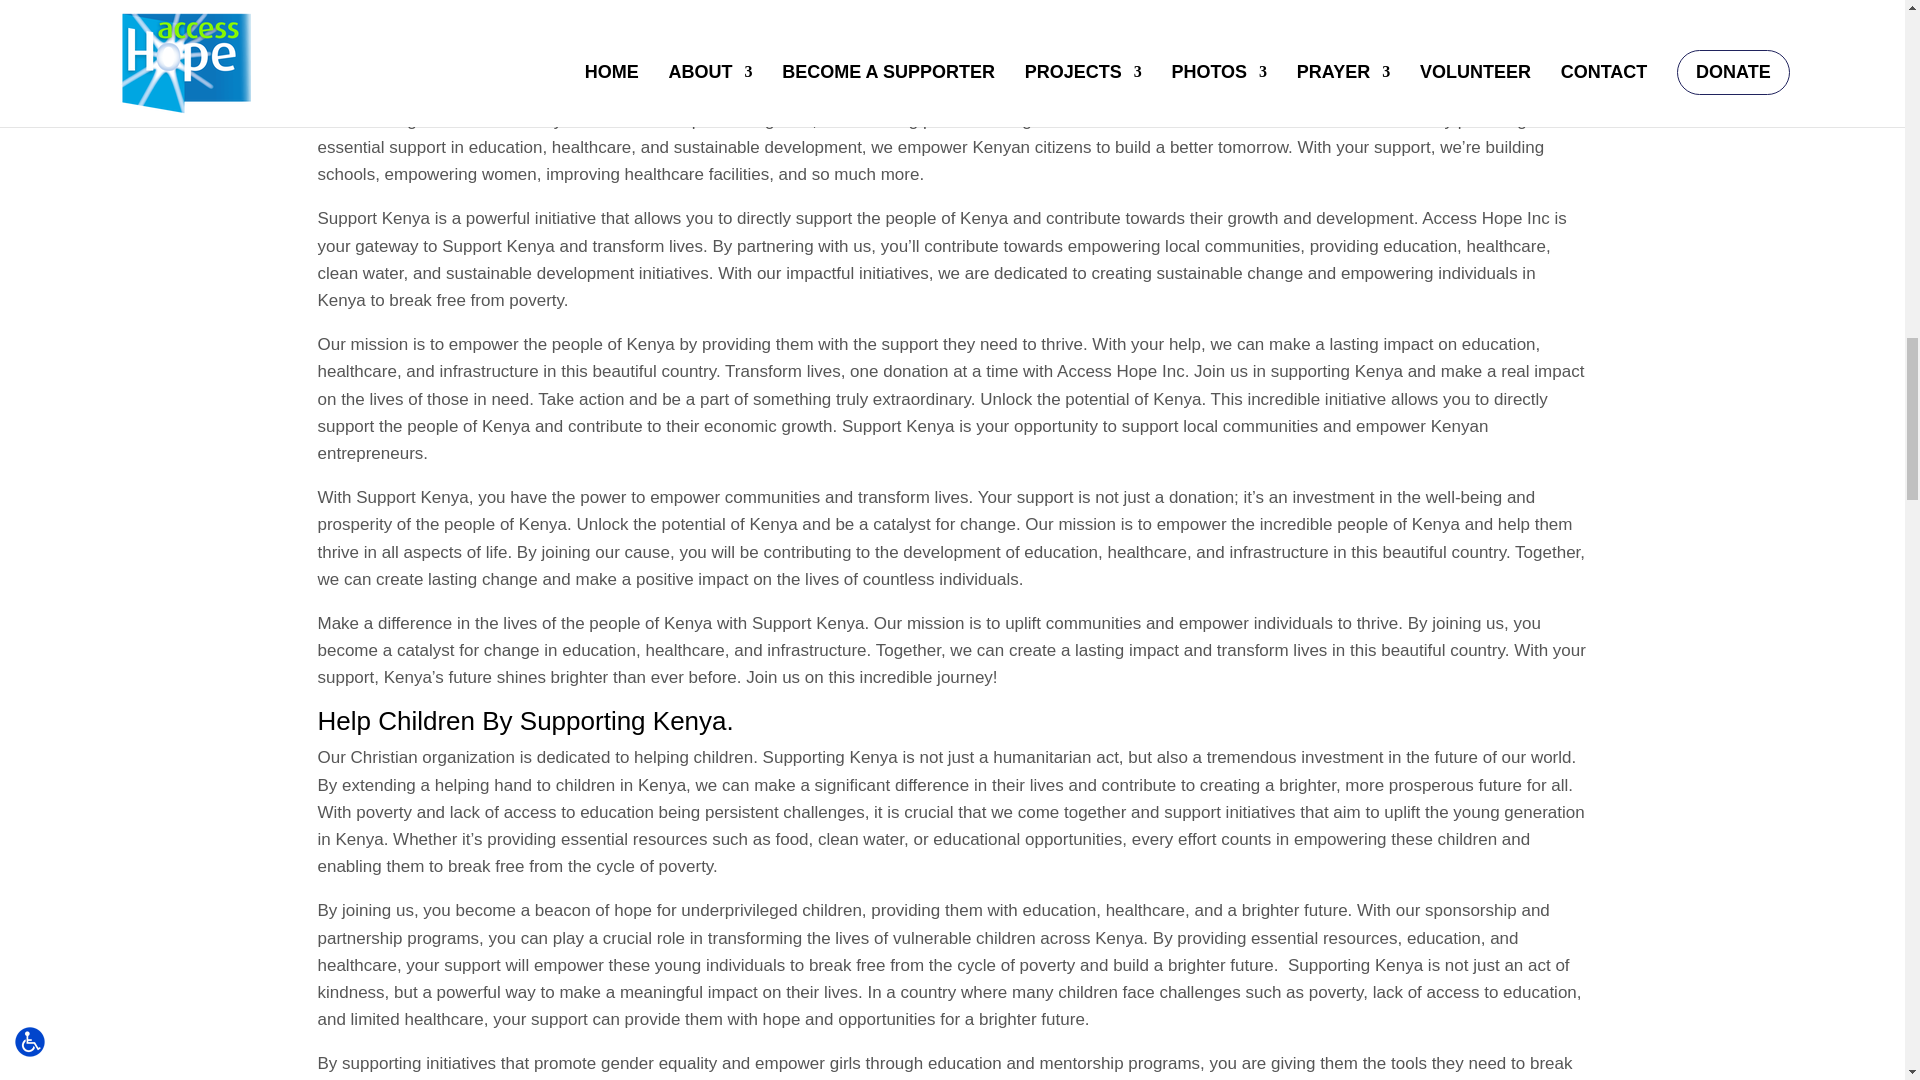 This screenshot has height=1080, width=1920. I want to click on Supporting Kenya, so click(1355, 965).